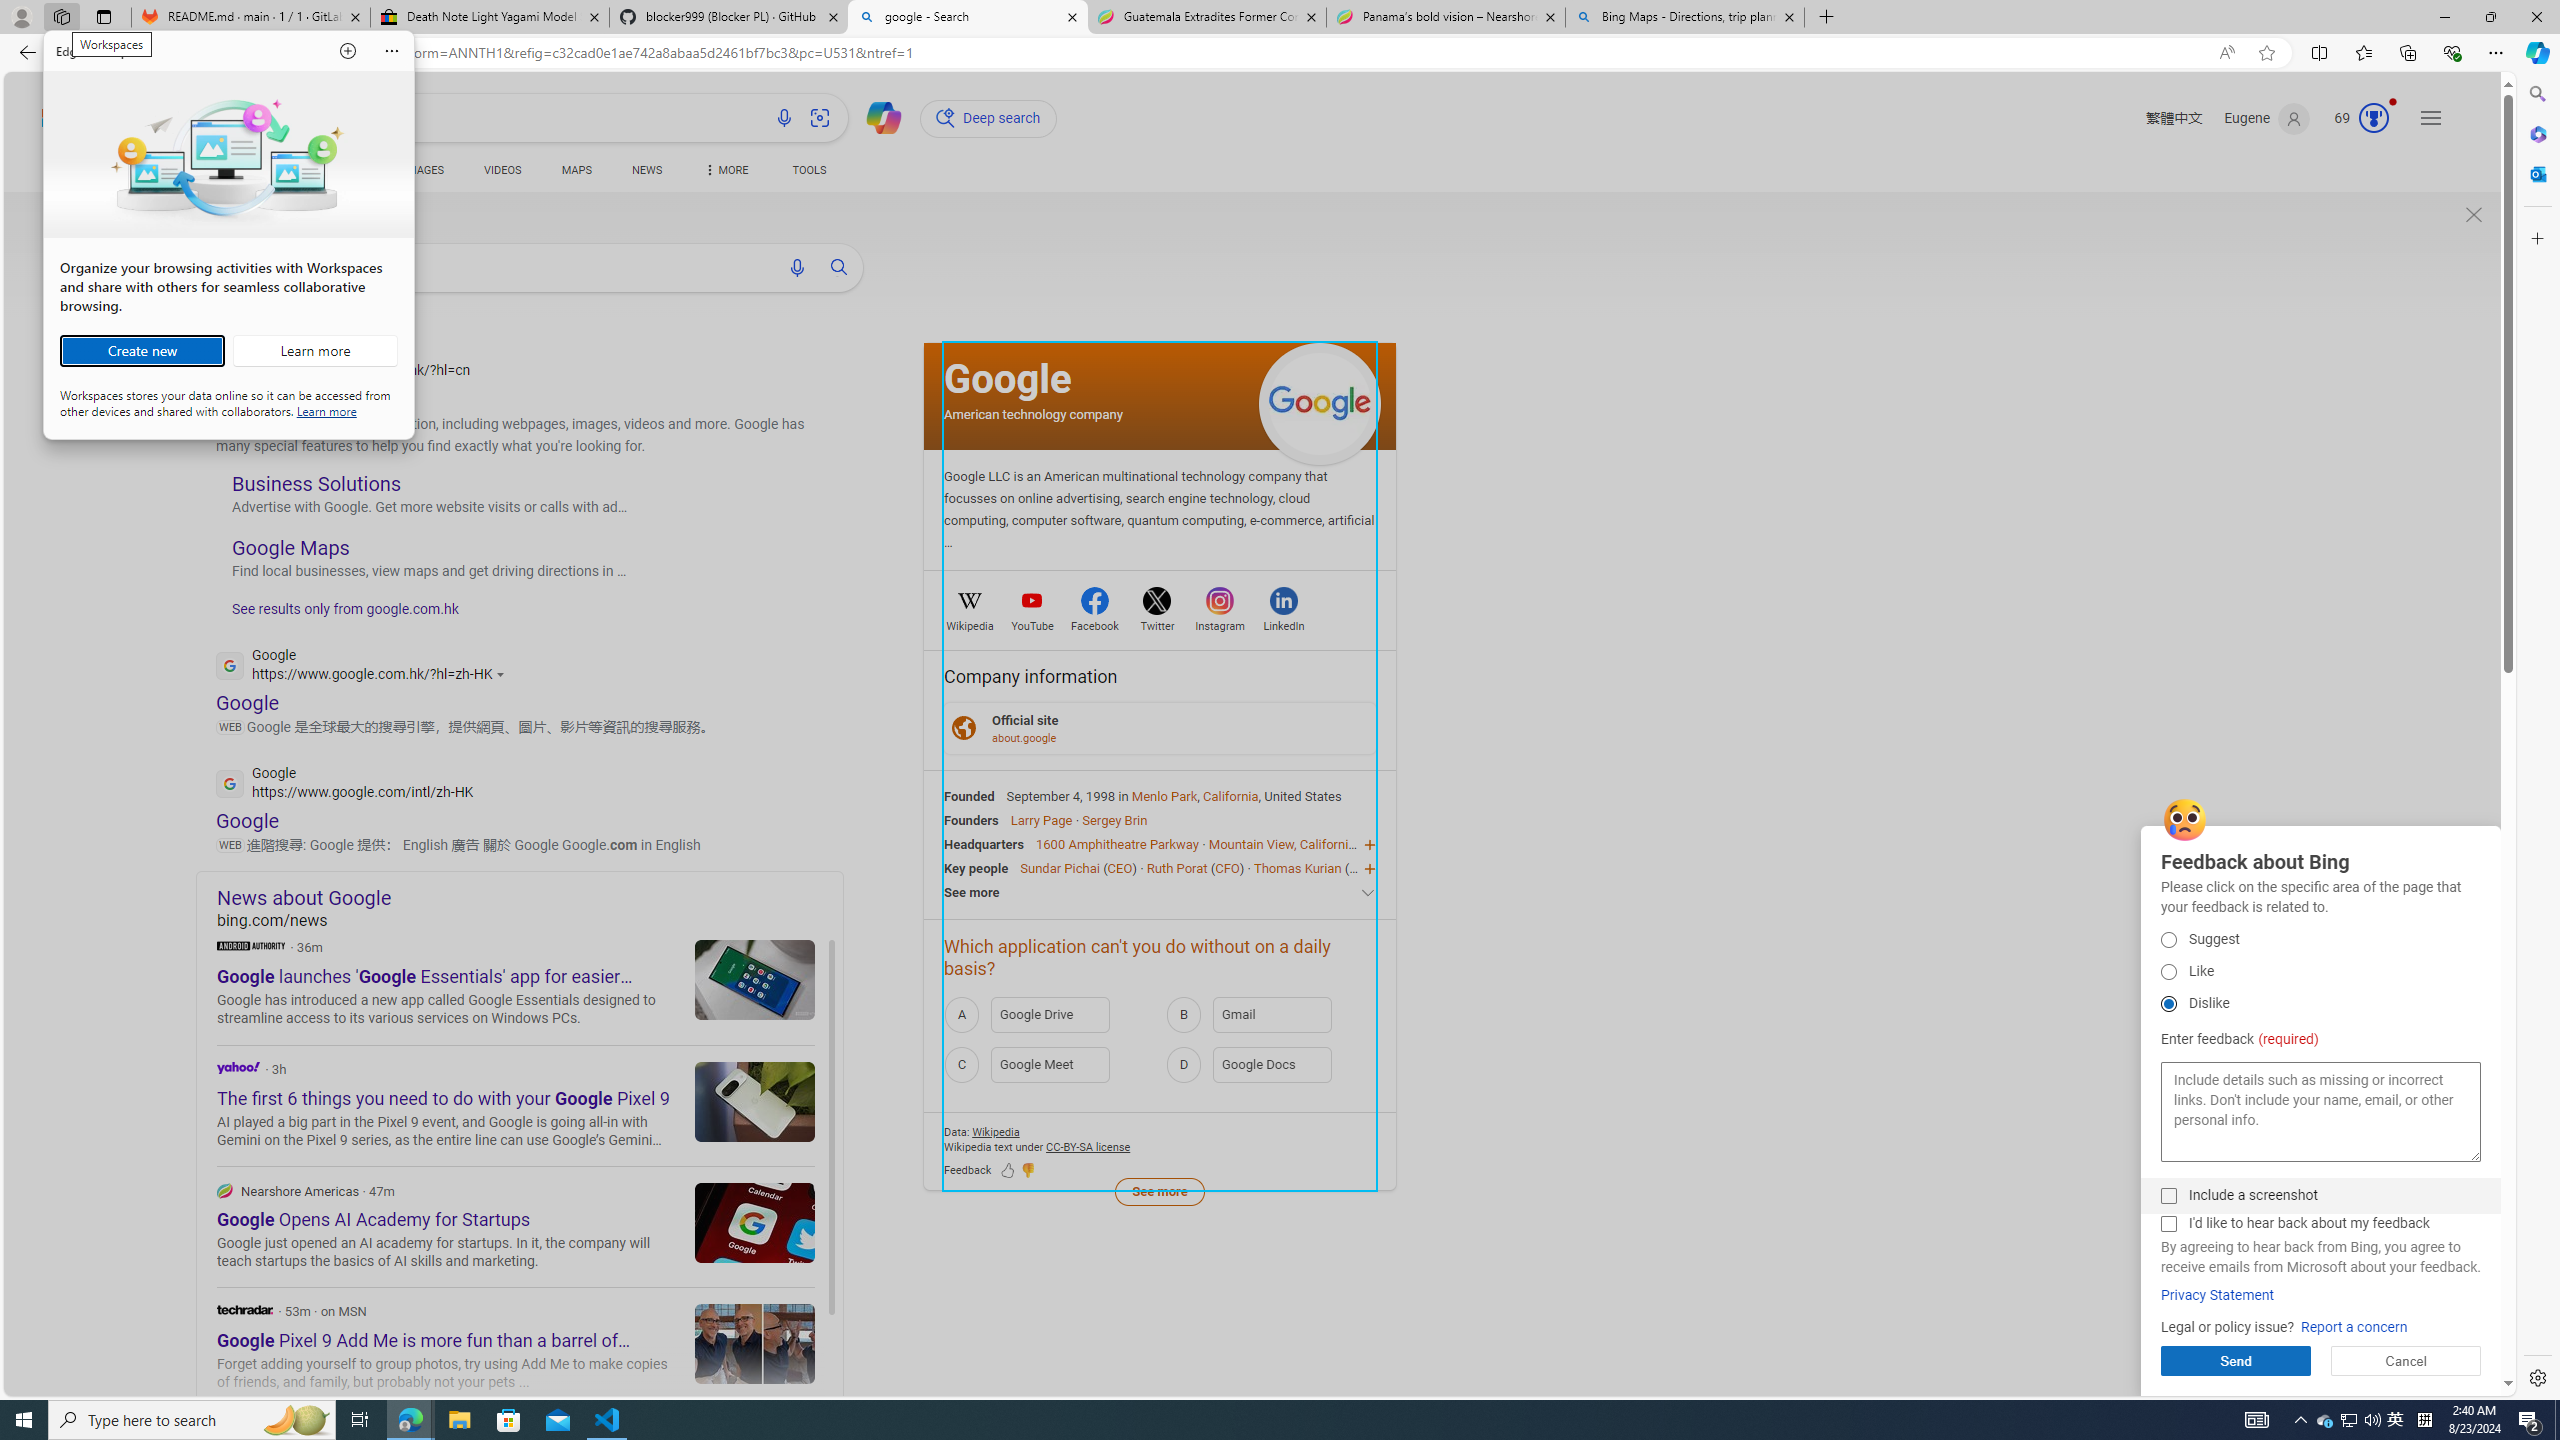 The image size is (2560, 1440). What do you see at coordinates (326, 410) in the screenshot?
I see `Learn more about Workspaces privacy` at bounding box center [326, 410].